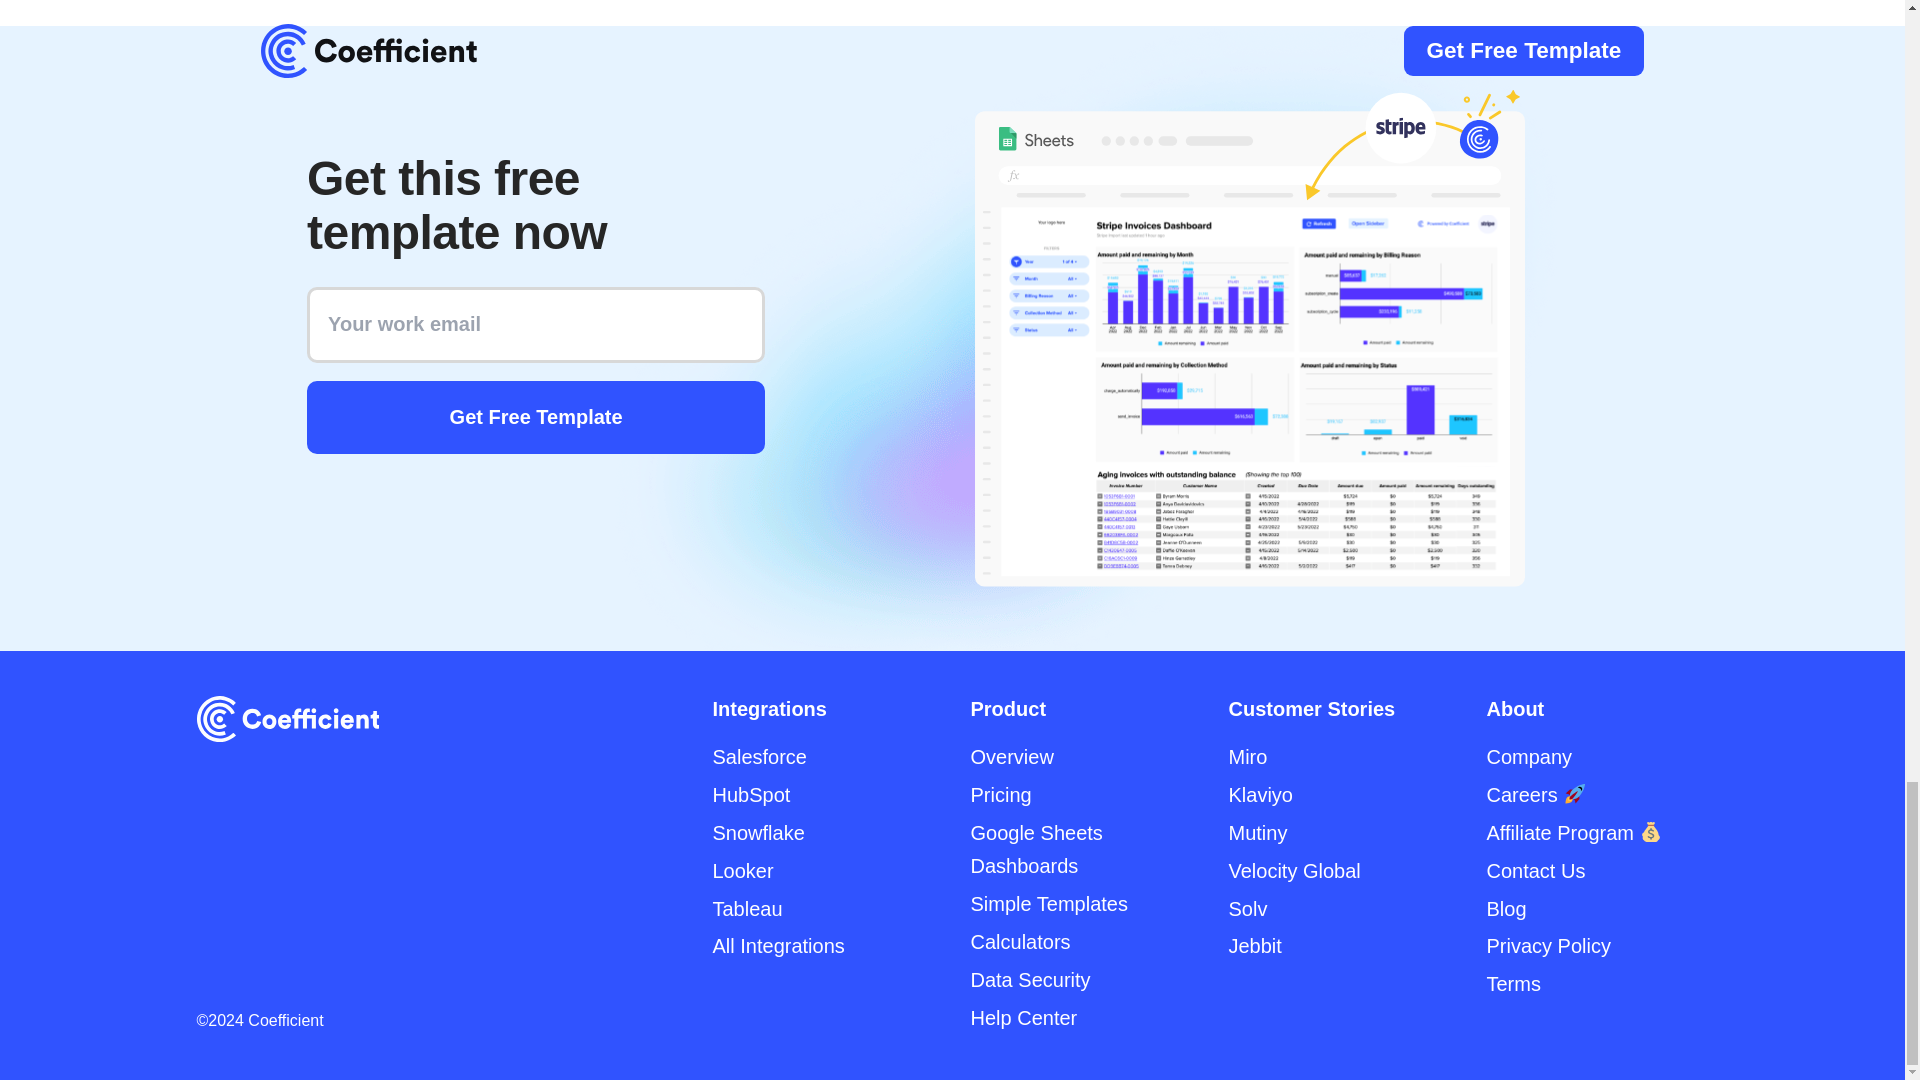 This screenshot has height=1080, width=1920. I want to click on HubSpot, so click(750, 794).